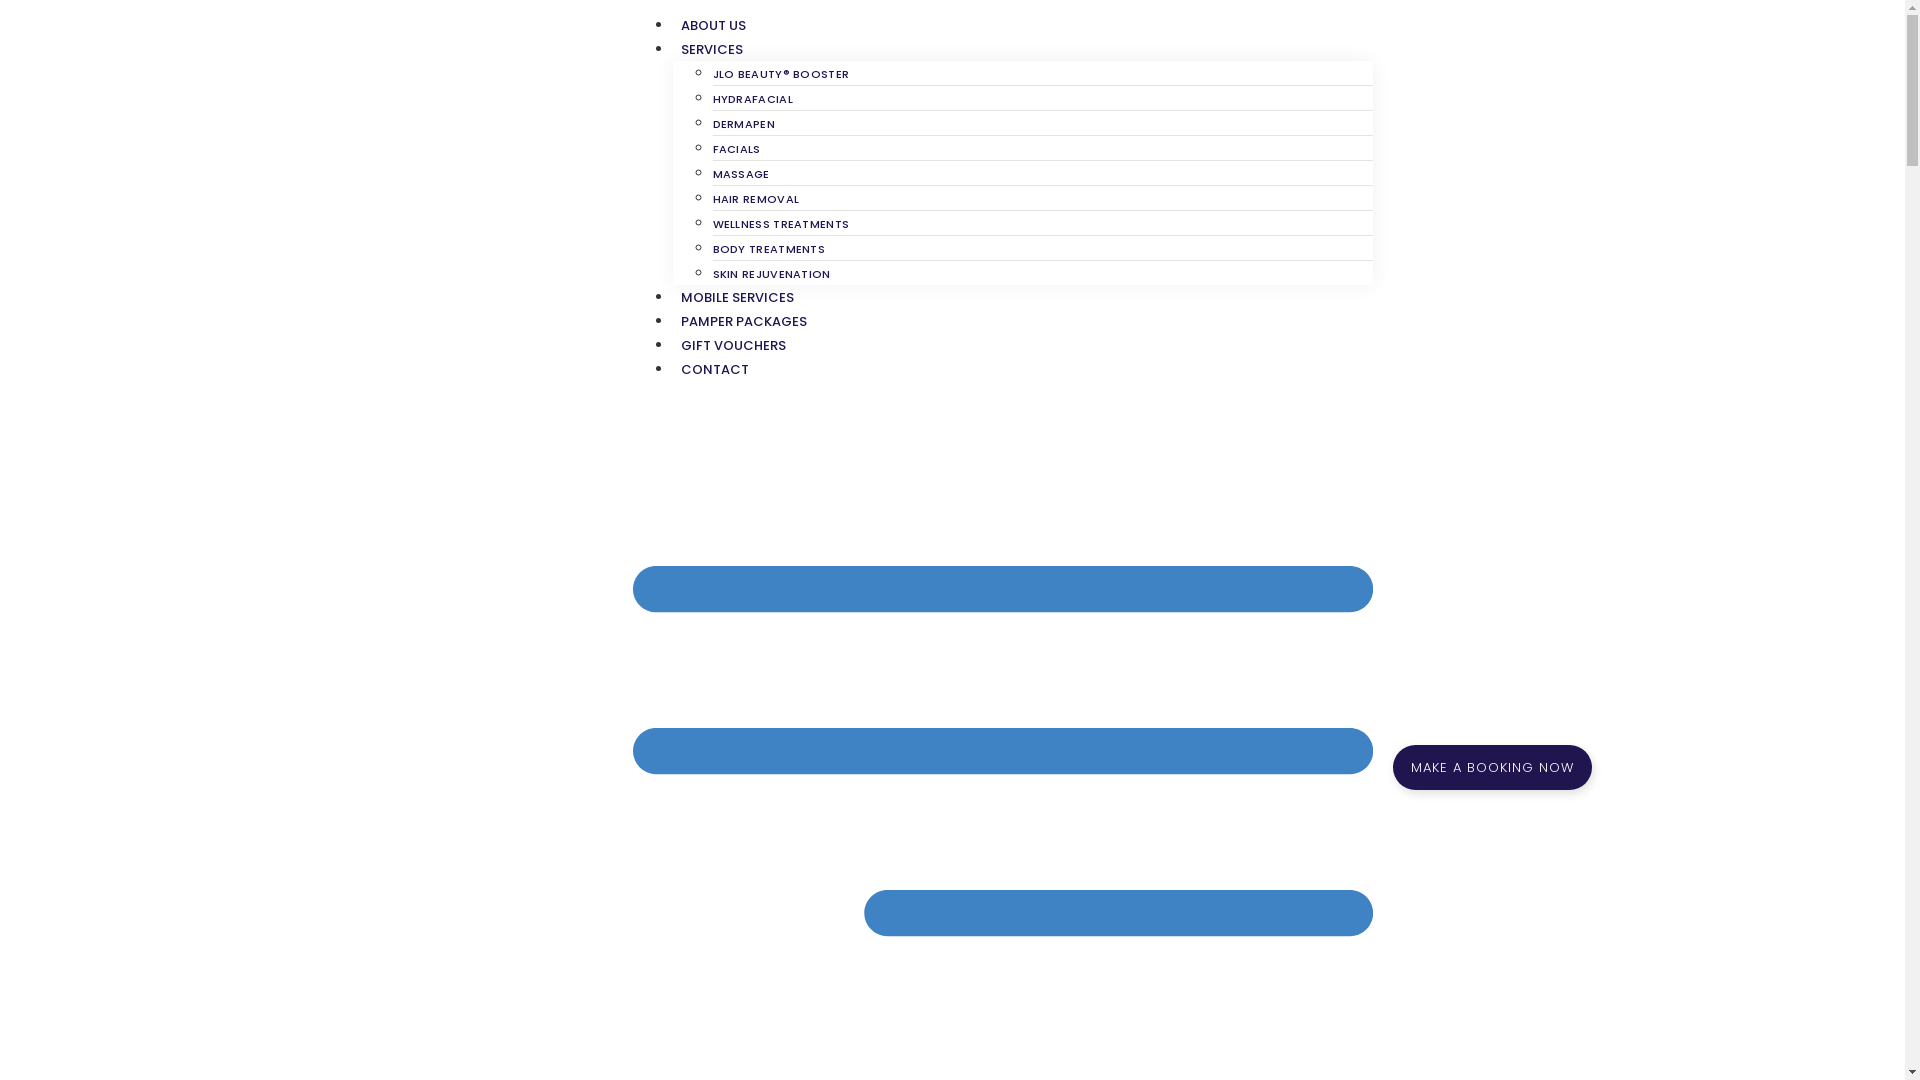 Image resolution: width=1920 pixels, height=1080 pixels. What do you see at coordinates (756, 199) in the screenshot?
I see `HAIR REMOVAL` at bounding box center [756, 199].